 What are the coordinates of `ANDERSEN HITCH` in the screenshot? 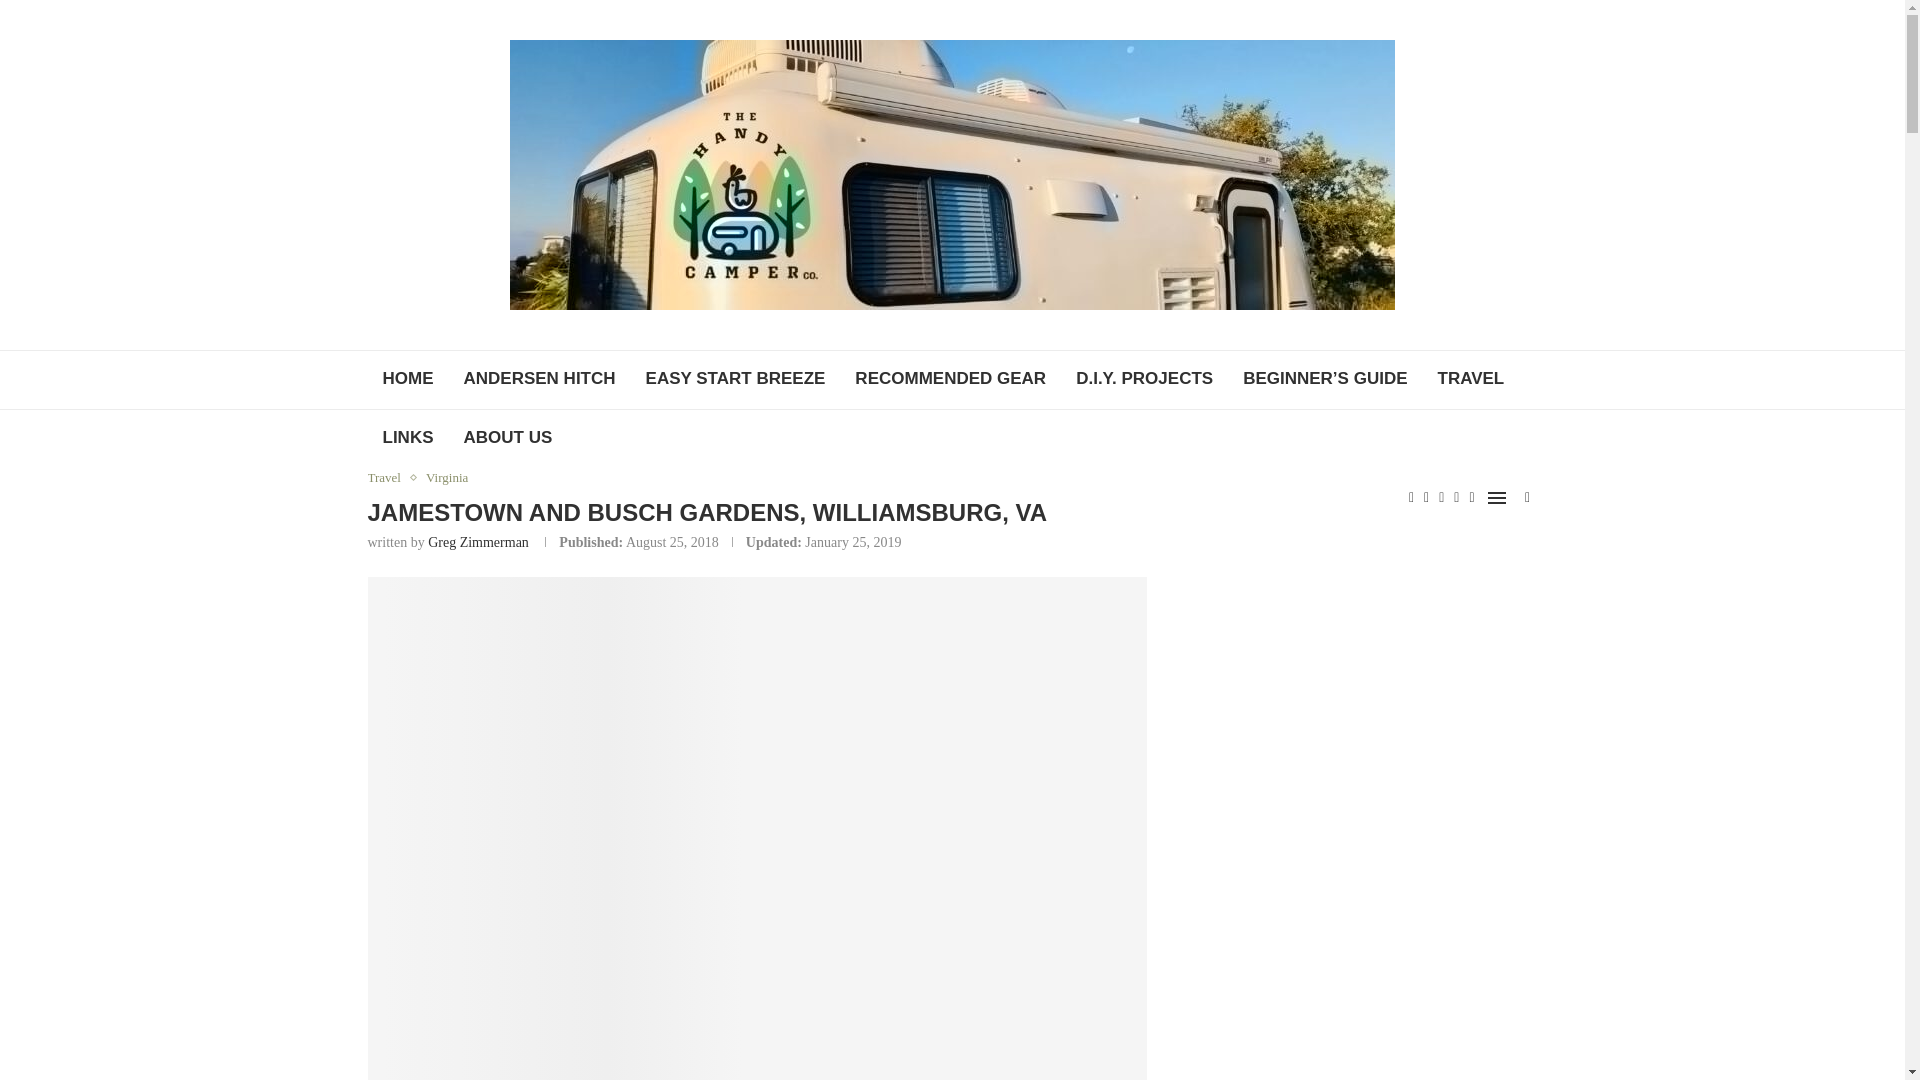 It's located at (538, 380).